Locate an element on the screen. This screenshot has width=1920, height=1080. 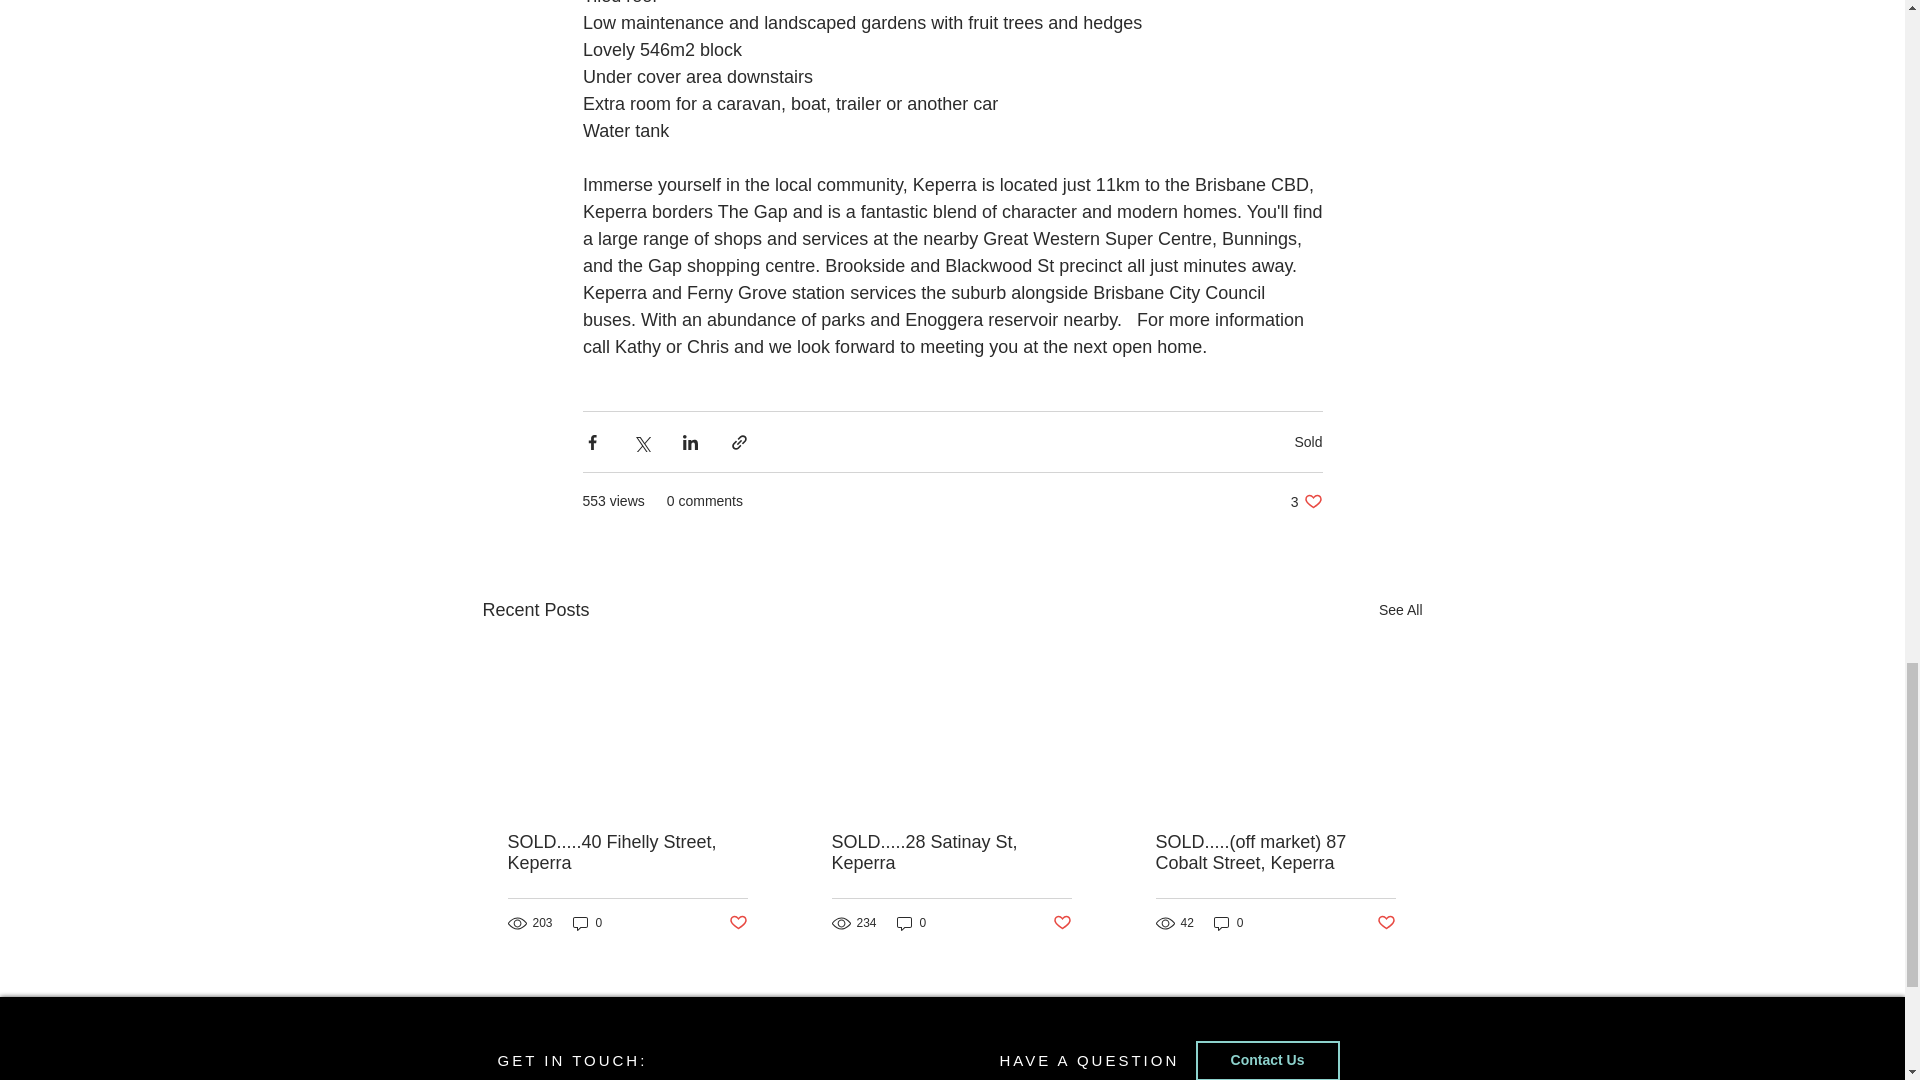
0 is located at coordinates (912, 923).